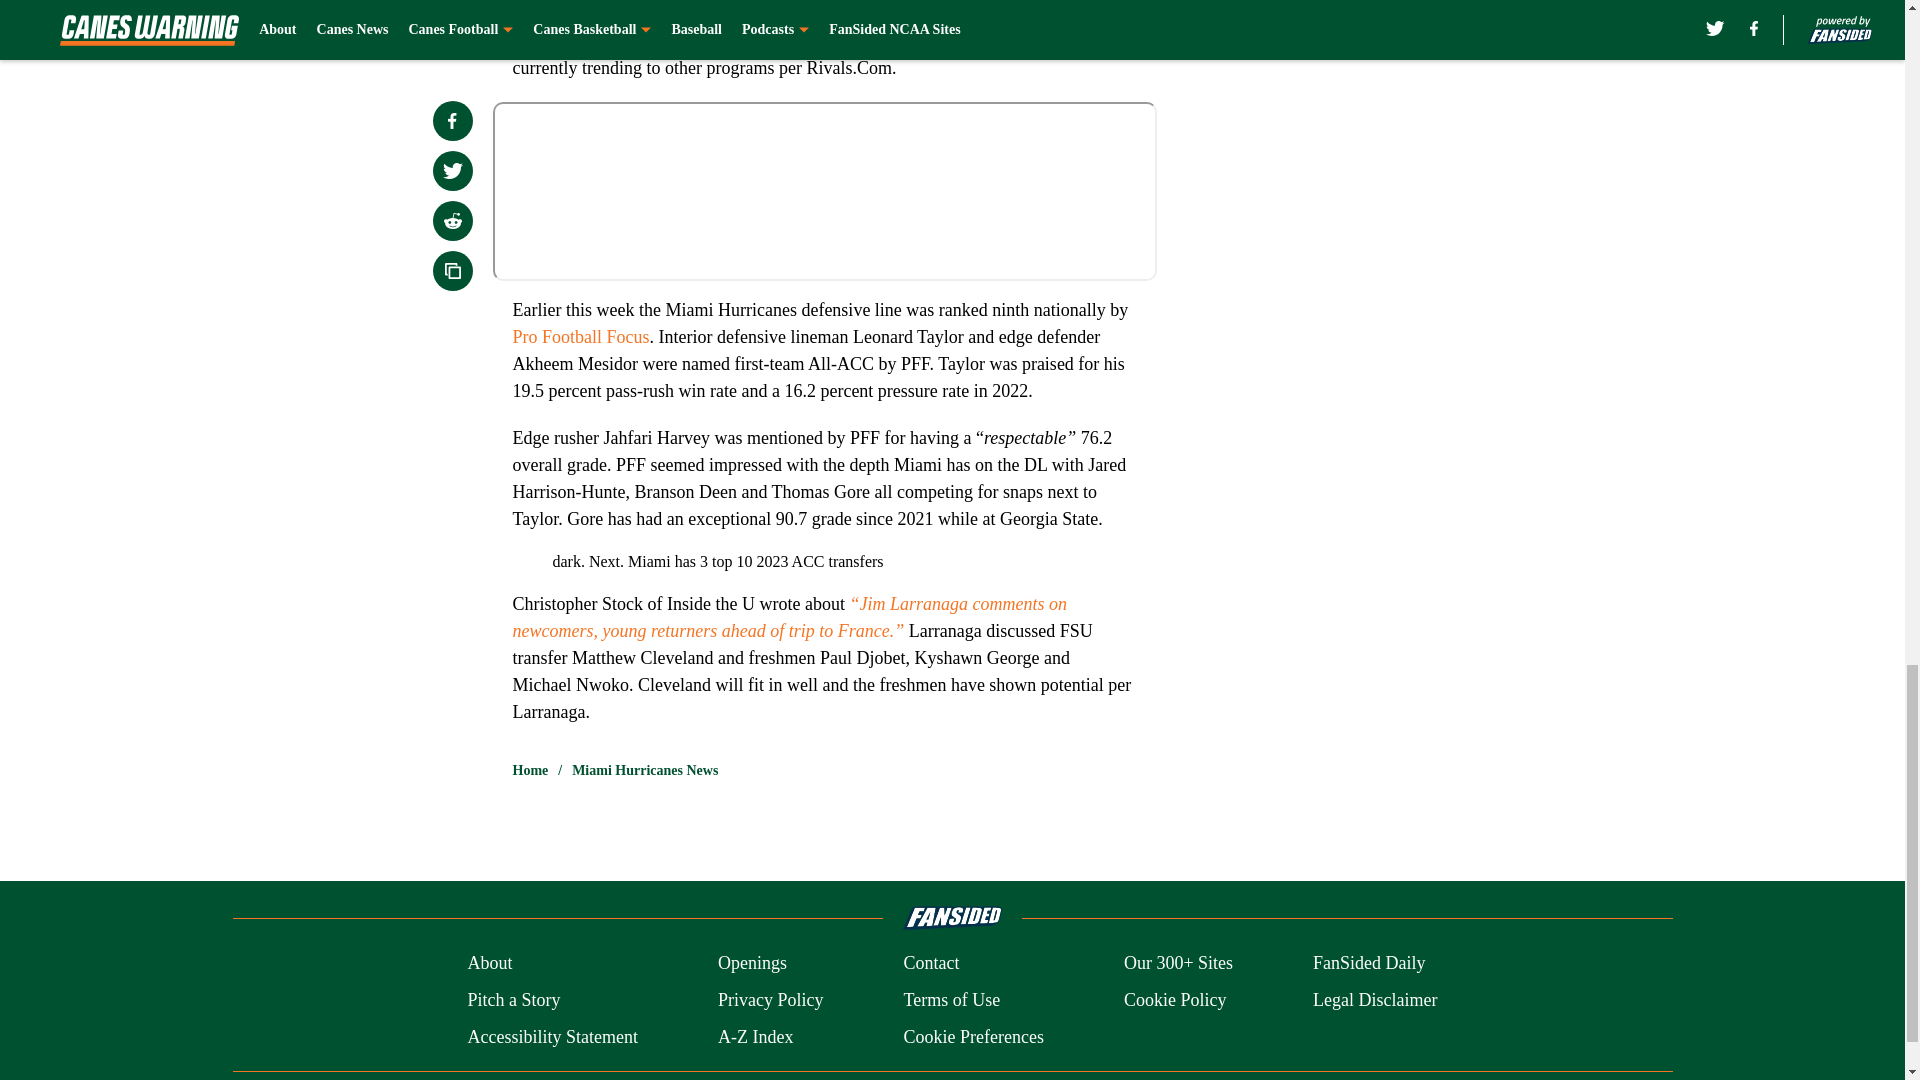 This screenshot has height=1080, width=1920. What do you see at coordinates (951, 1000) in the screenshot?
I see `Terms of Use` at bounding box center [951, 1000].